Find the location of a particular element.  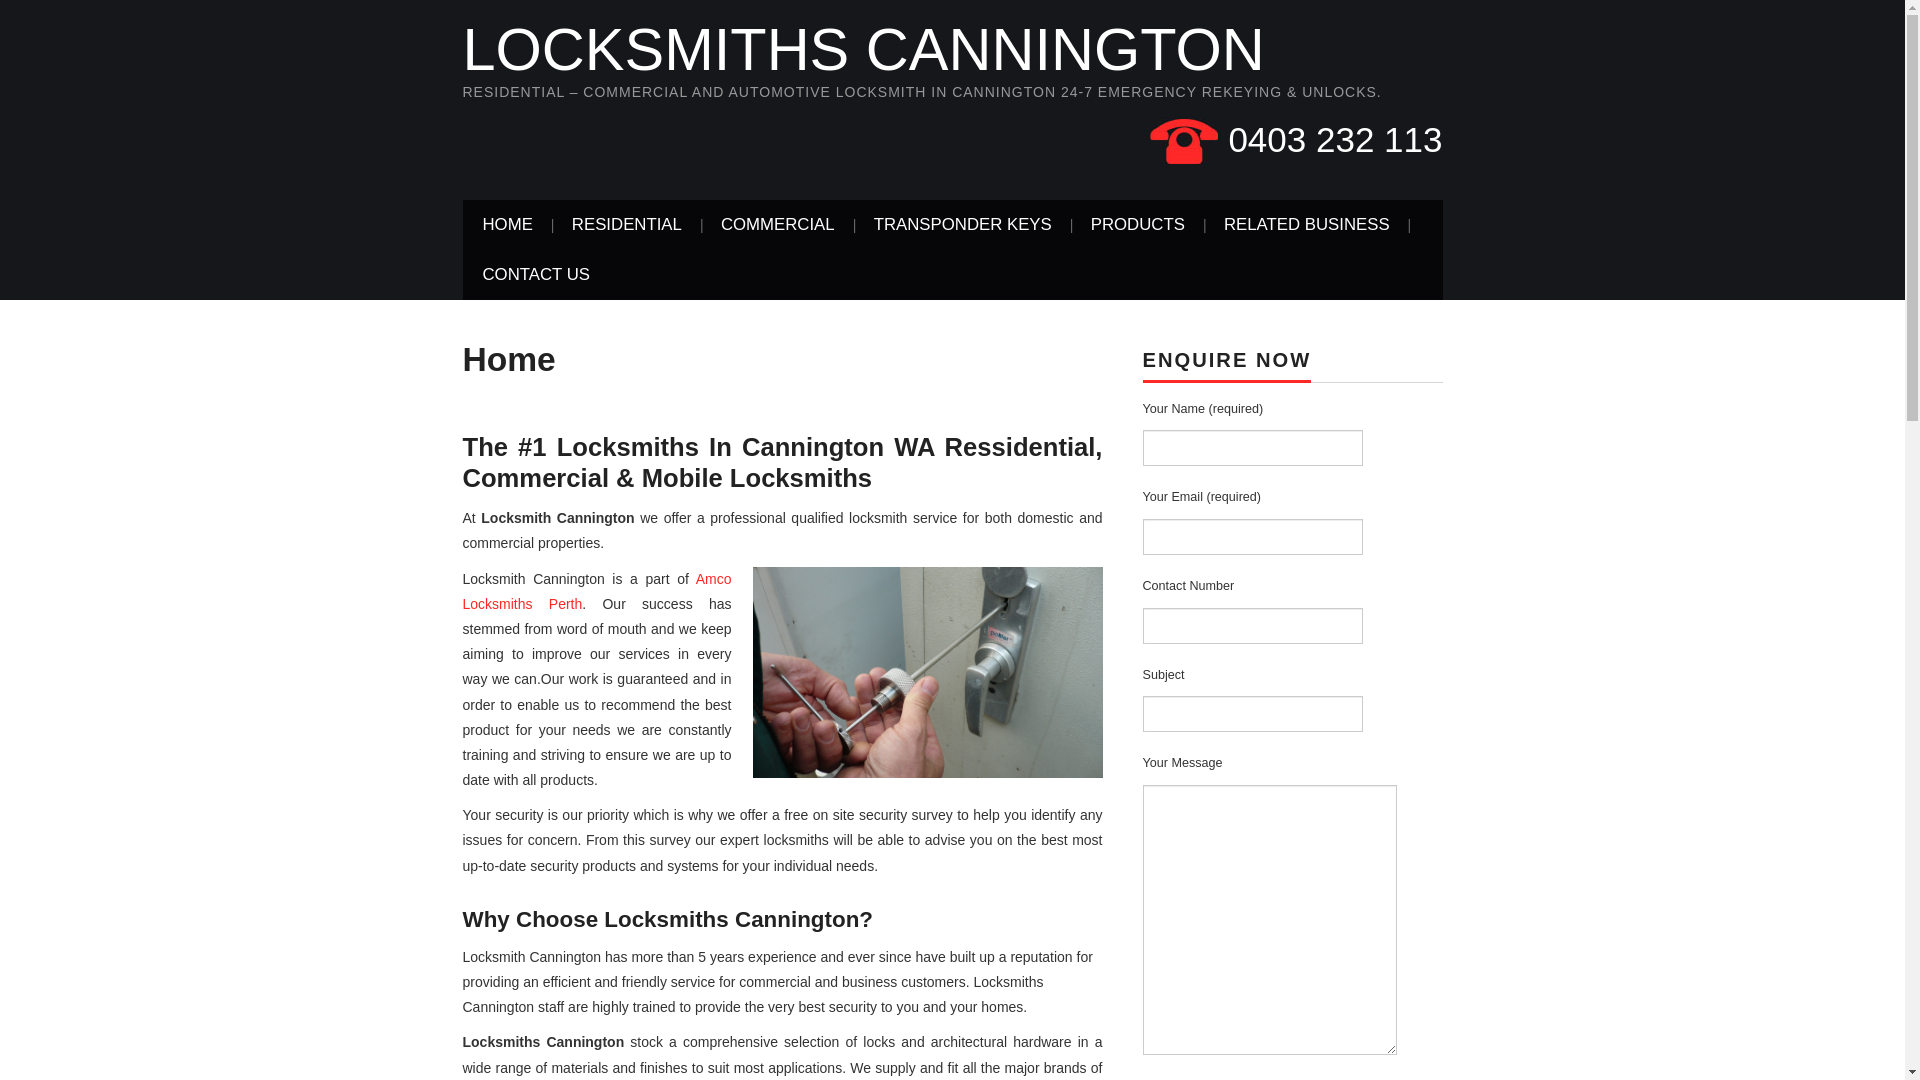

CONTACT US is located at coordinates (536, 275).